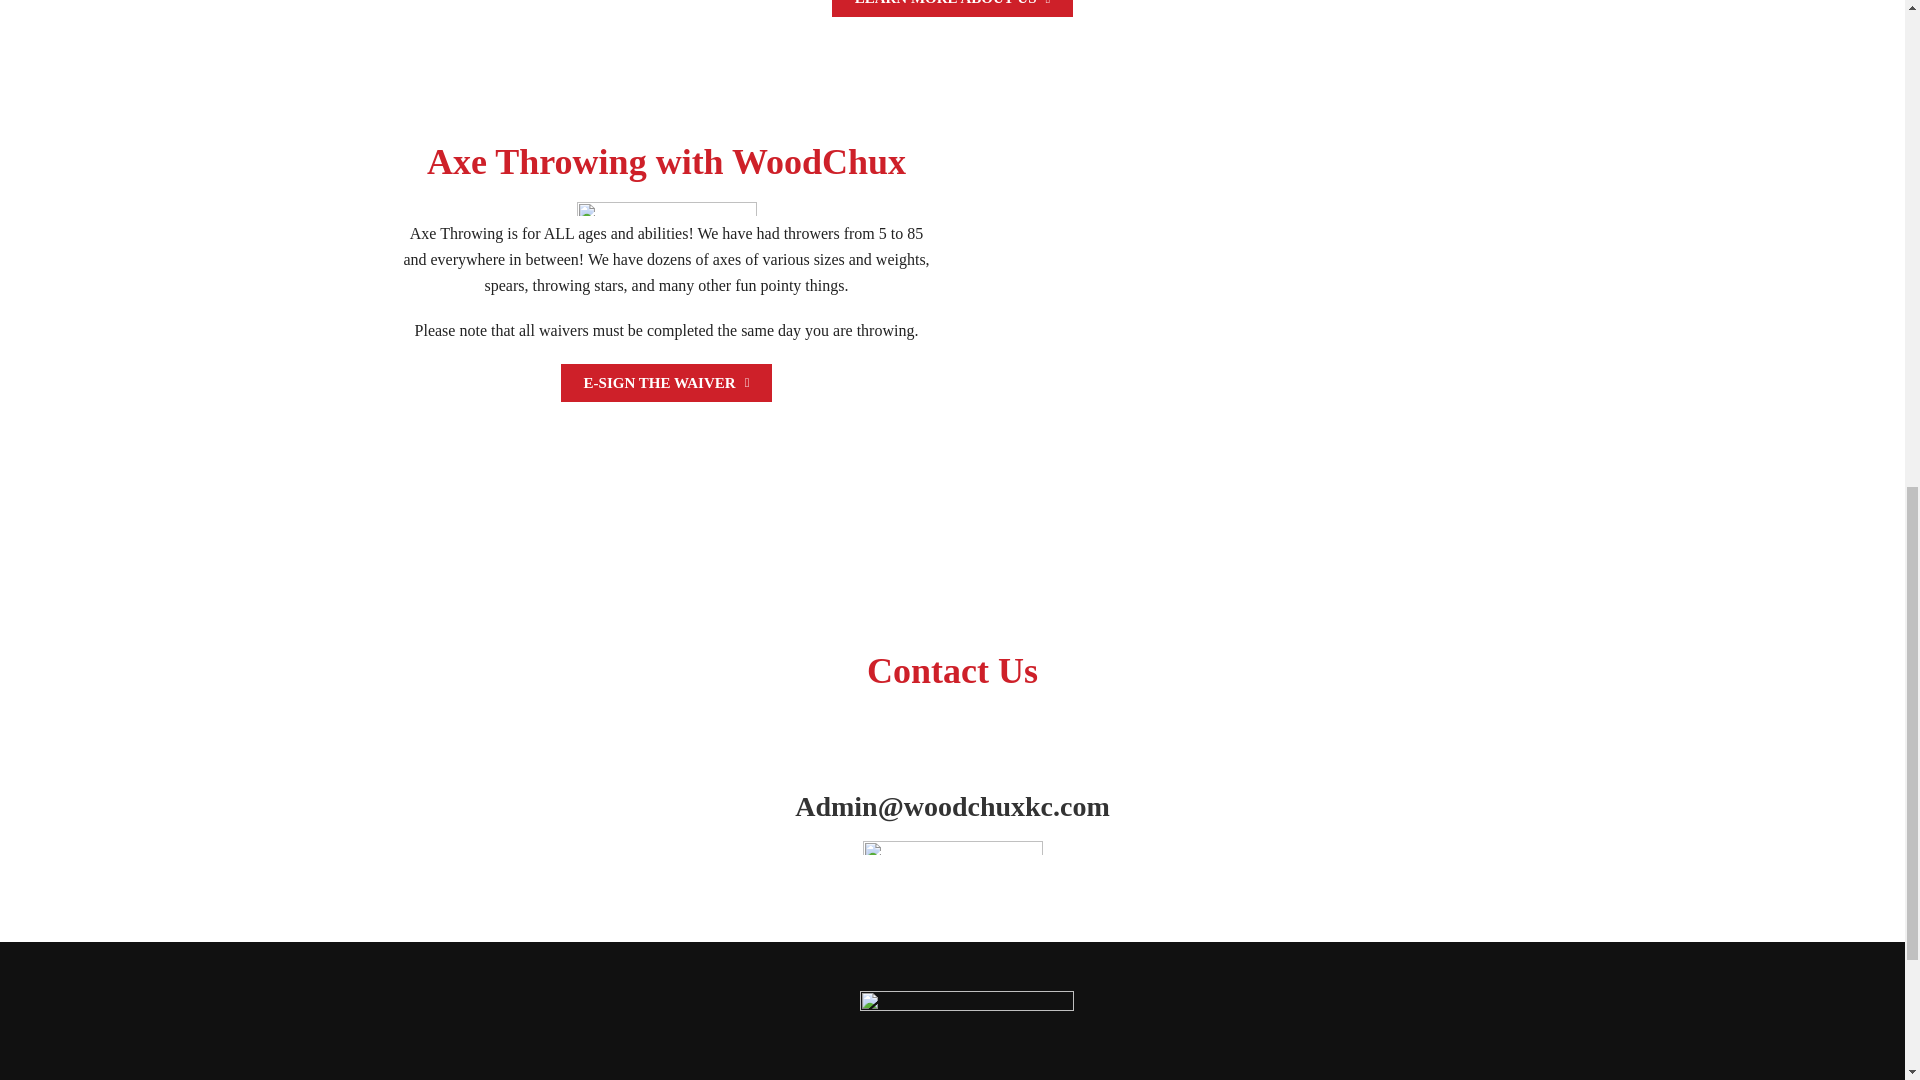 The image size is (1920, 1080). Describe the element at coordinates (666, 382) in the screenshot. I see `E-SIGN THE WAIVER` at that location.